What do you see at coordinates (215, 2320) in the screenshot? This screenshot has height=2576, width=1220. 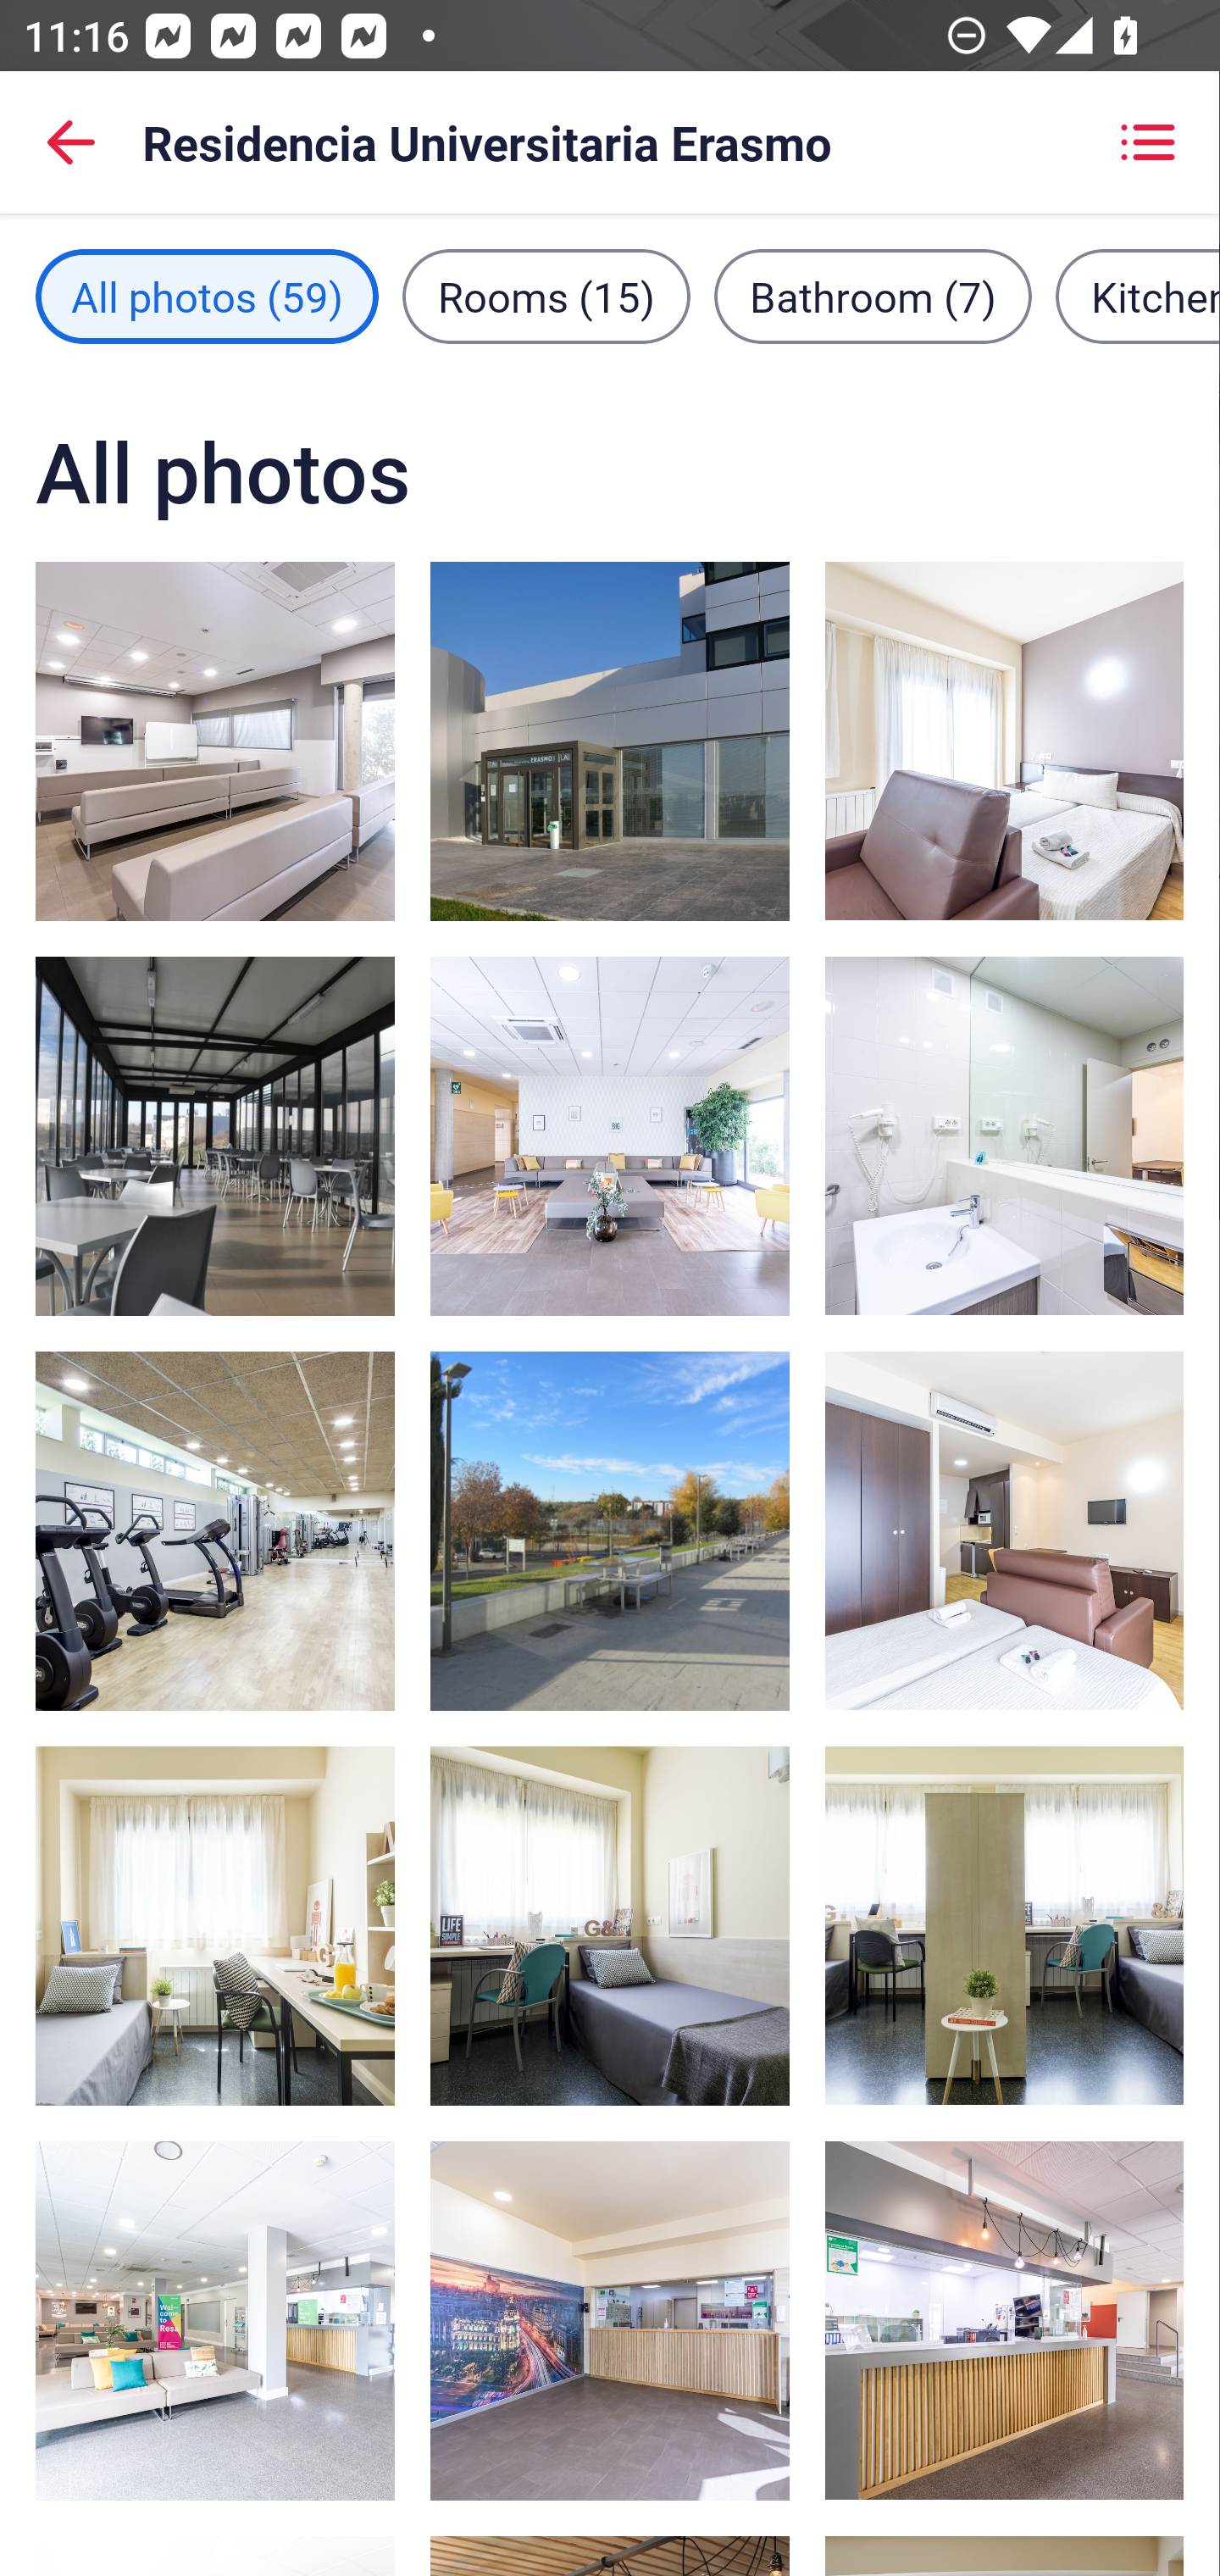 I see `Lobby sitting area, image` at bounding box center [215, 2320].